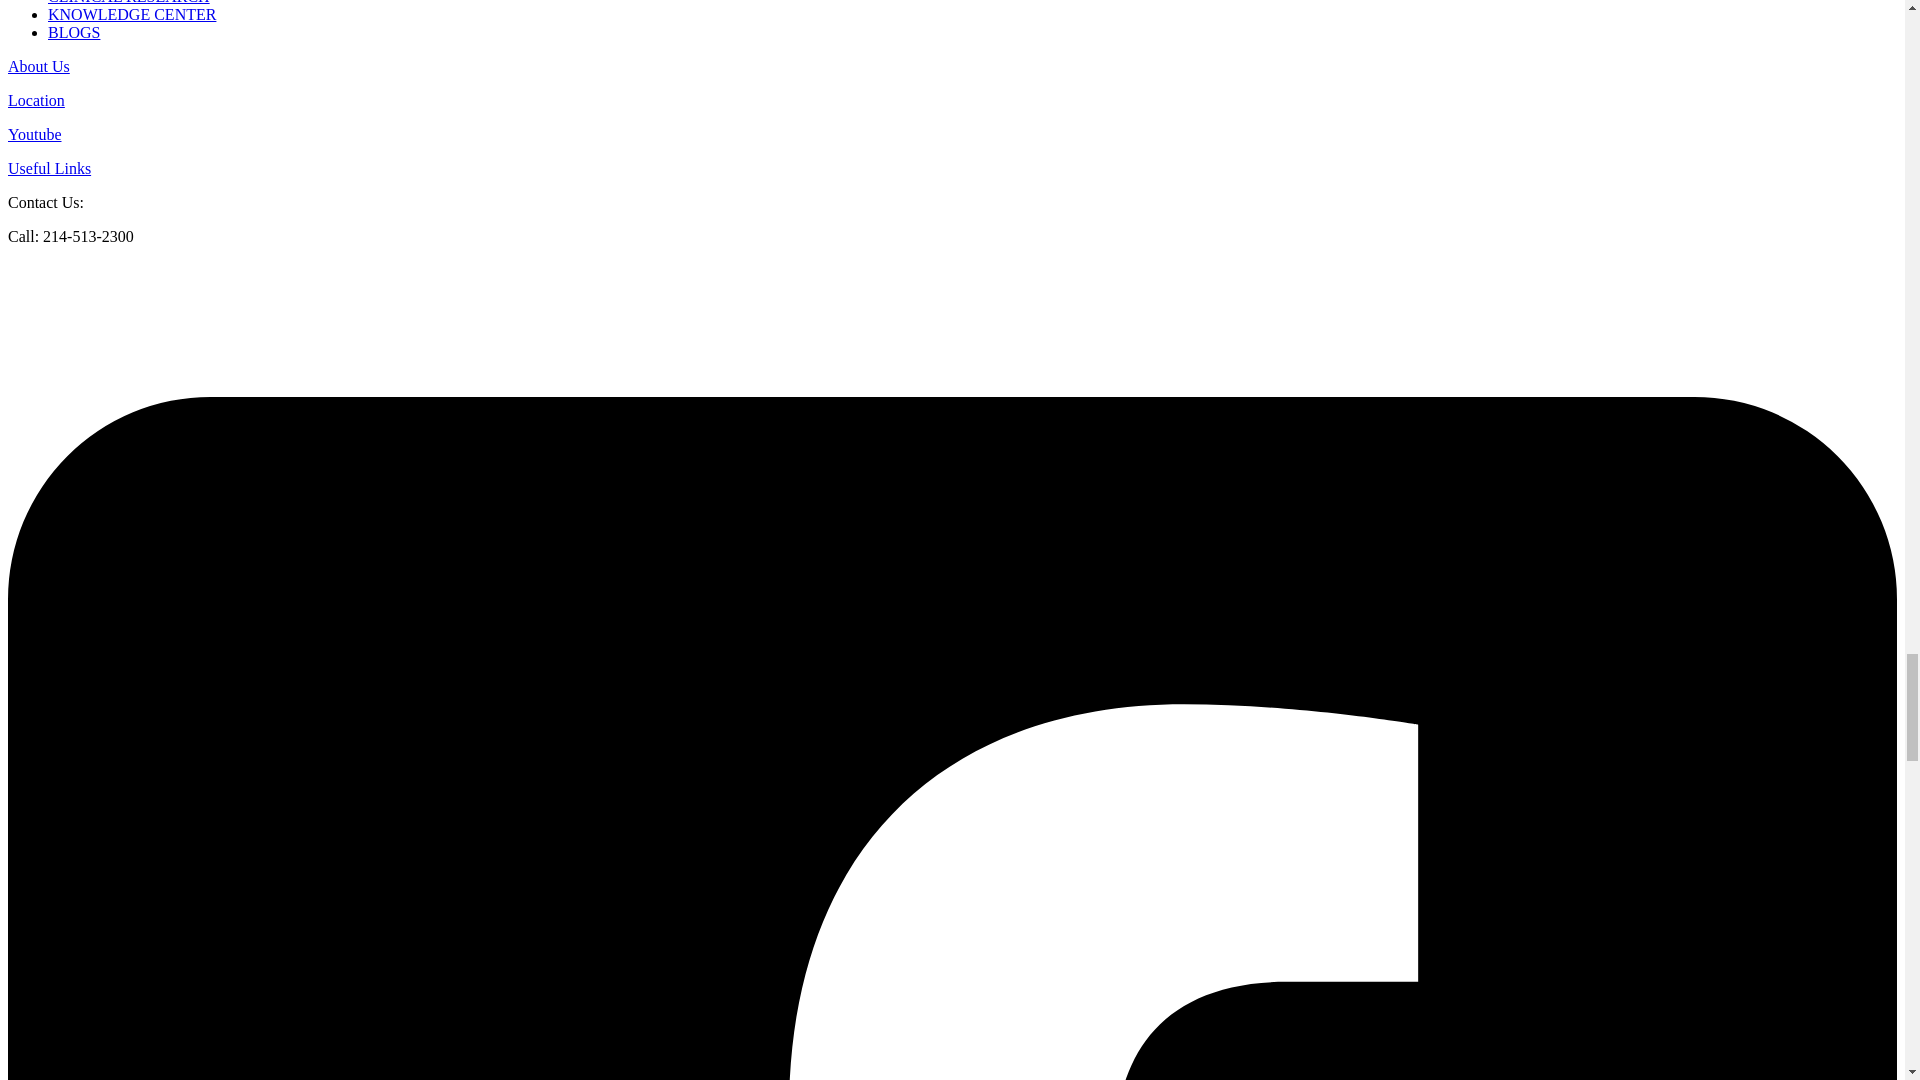  What do you see at coordinates (38, 66) in the screenshot?
I see `About Us` at bounding box center [38, 66].